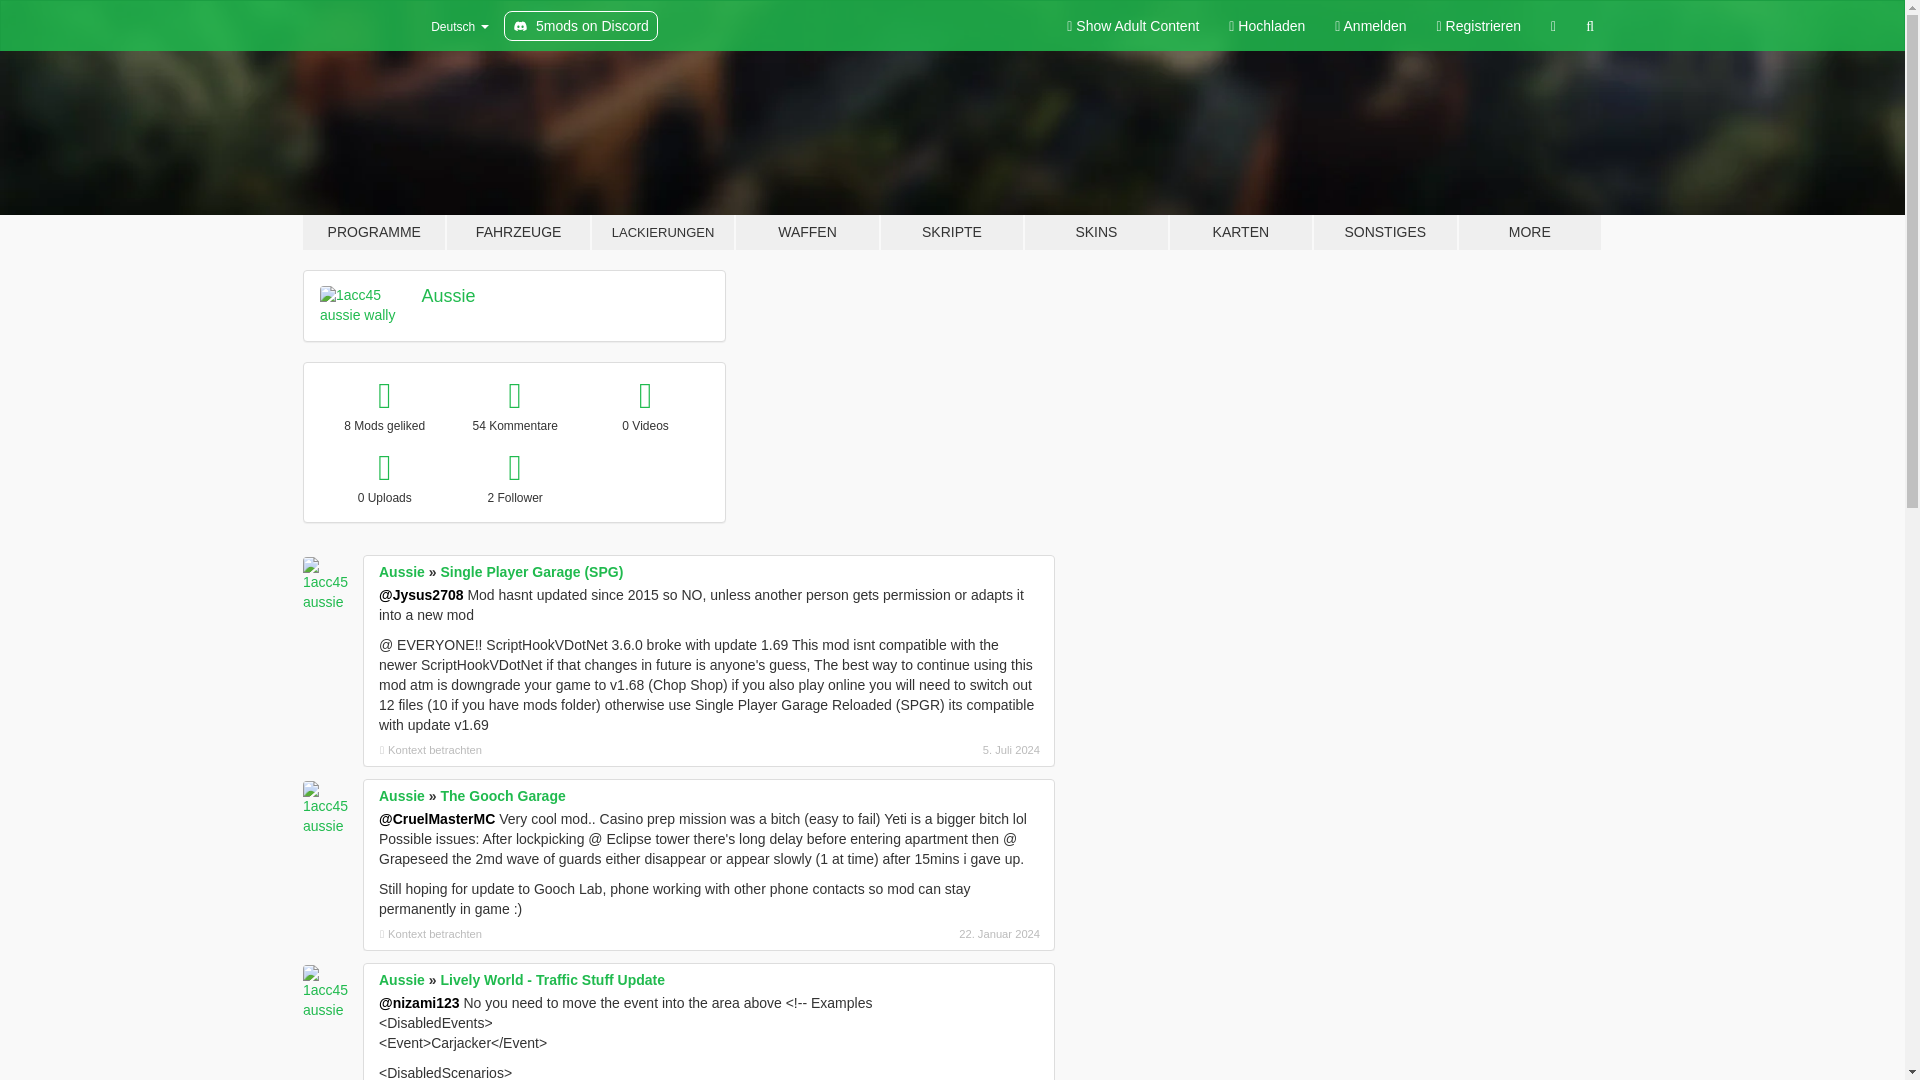 The width and height of the screenshot is (1920, 1080). Describe the element at coordinates (580, 26) in the screenshot. I see `5mods on Discord` at that location.